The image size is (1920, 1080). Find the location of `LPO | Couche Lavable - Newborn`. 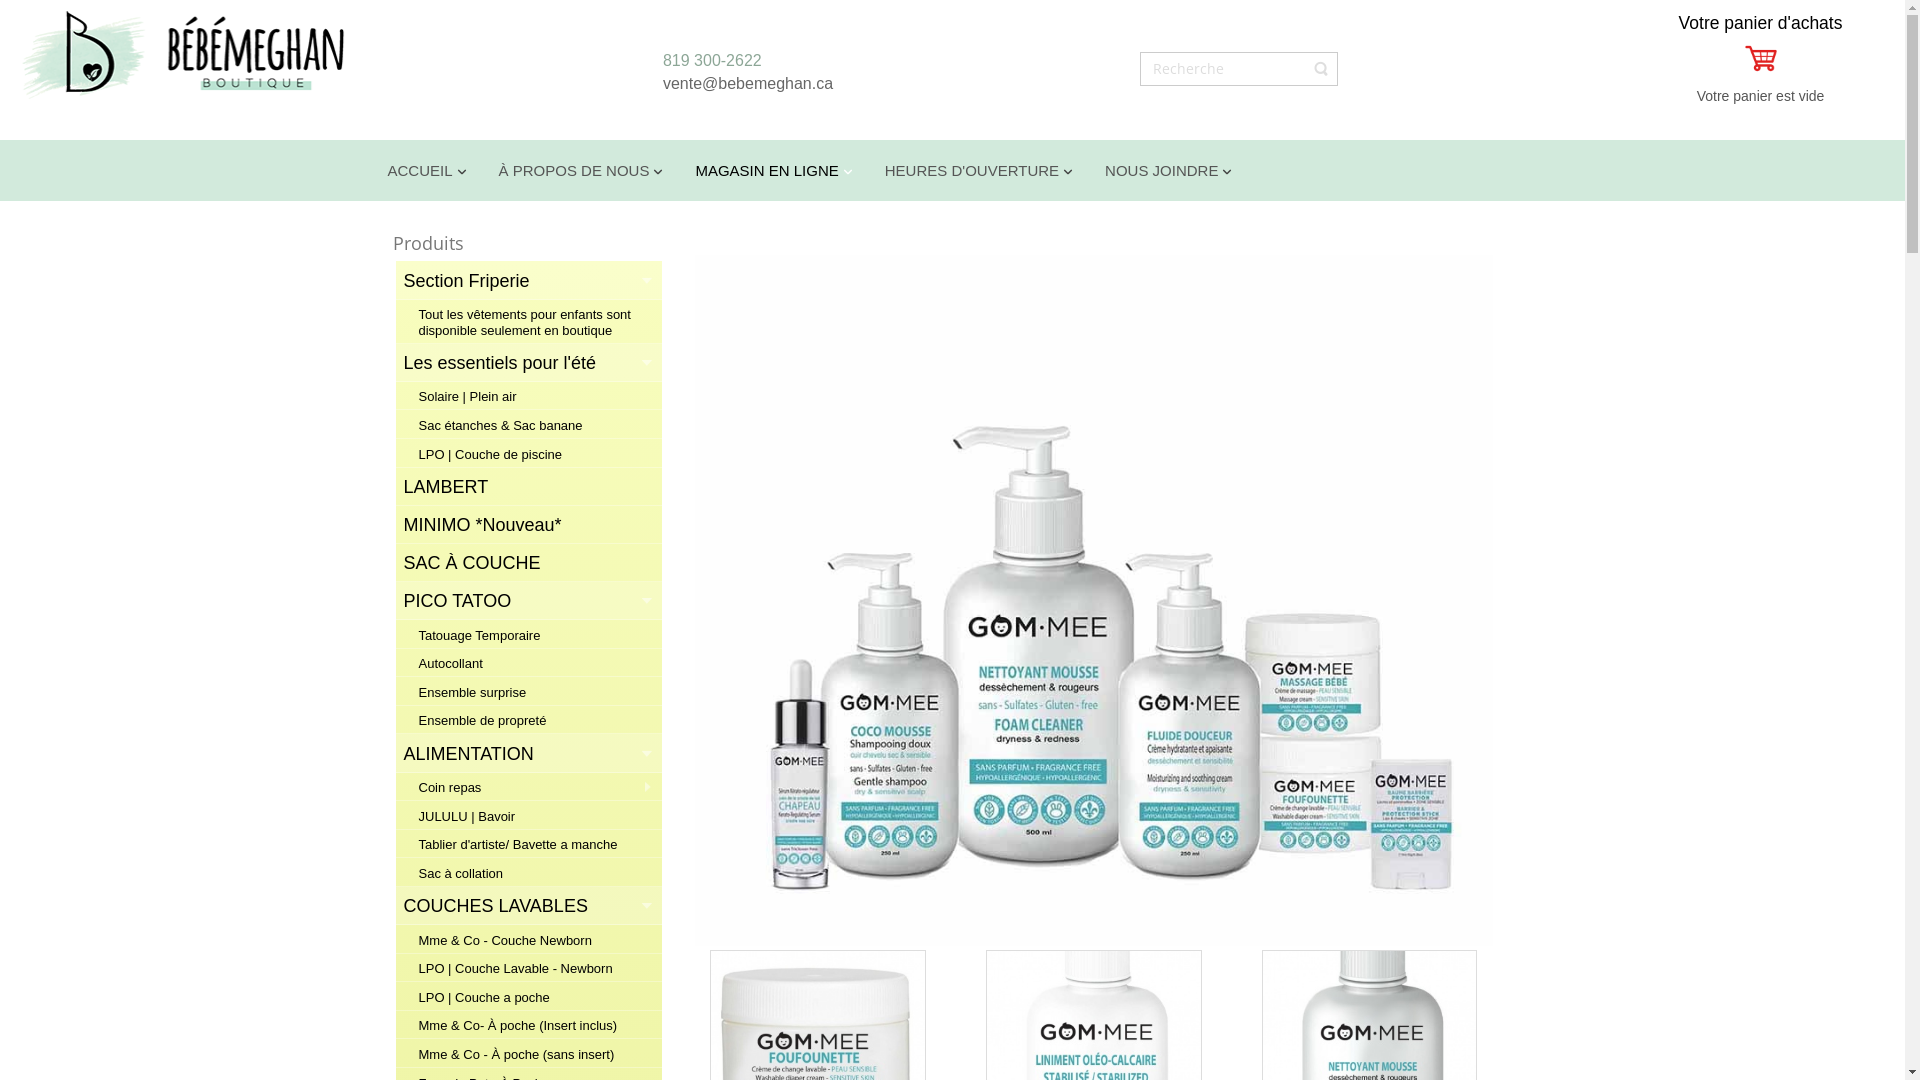

LPO | Couche Lavable - Newborn is located at coordinates (528, 968).